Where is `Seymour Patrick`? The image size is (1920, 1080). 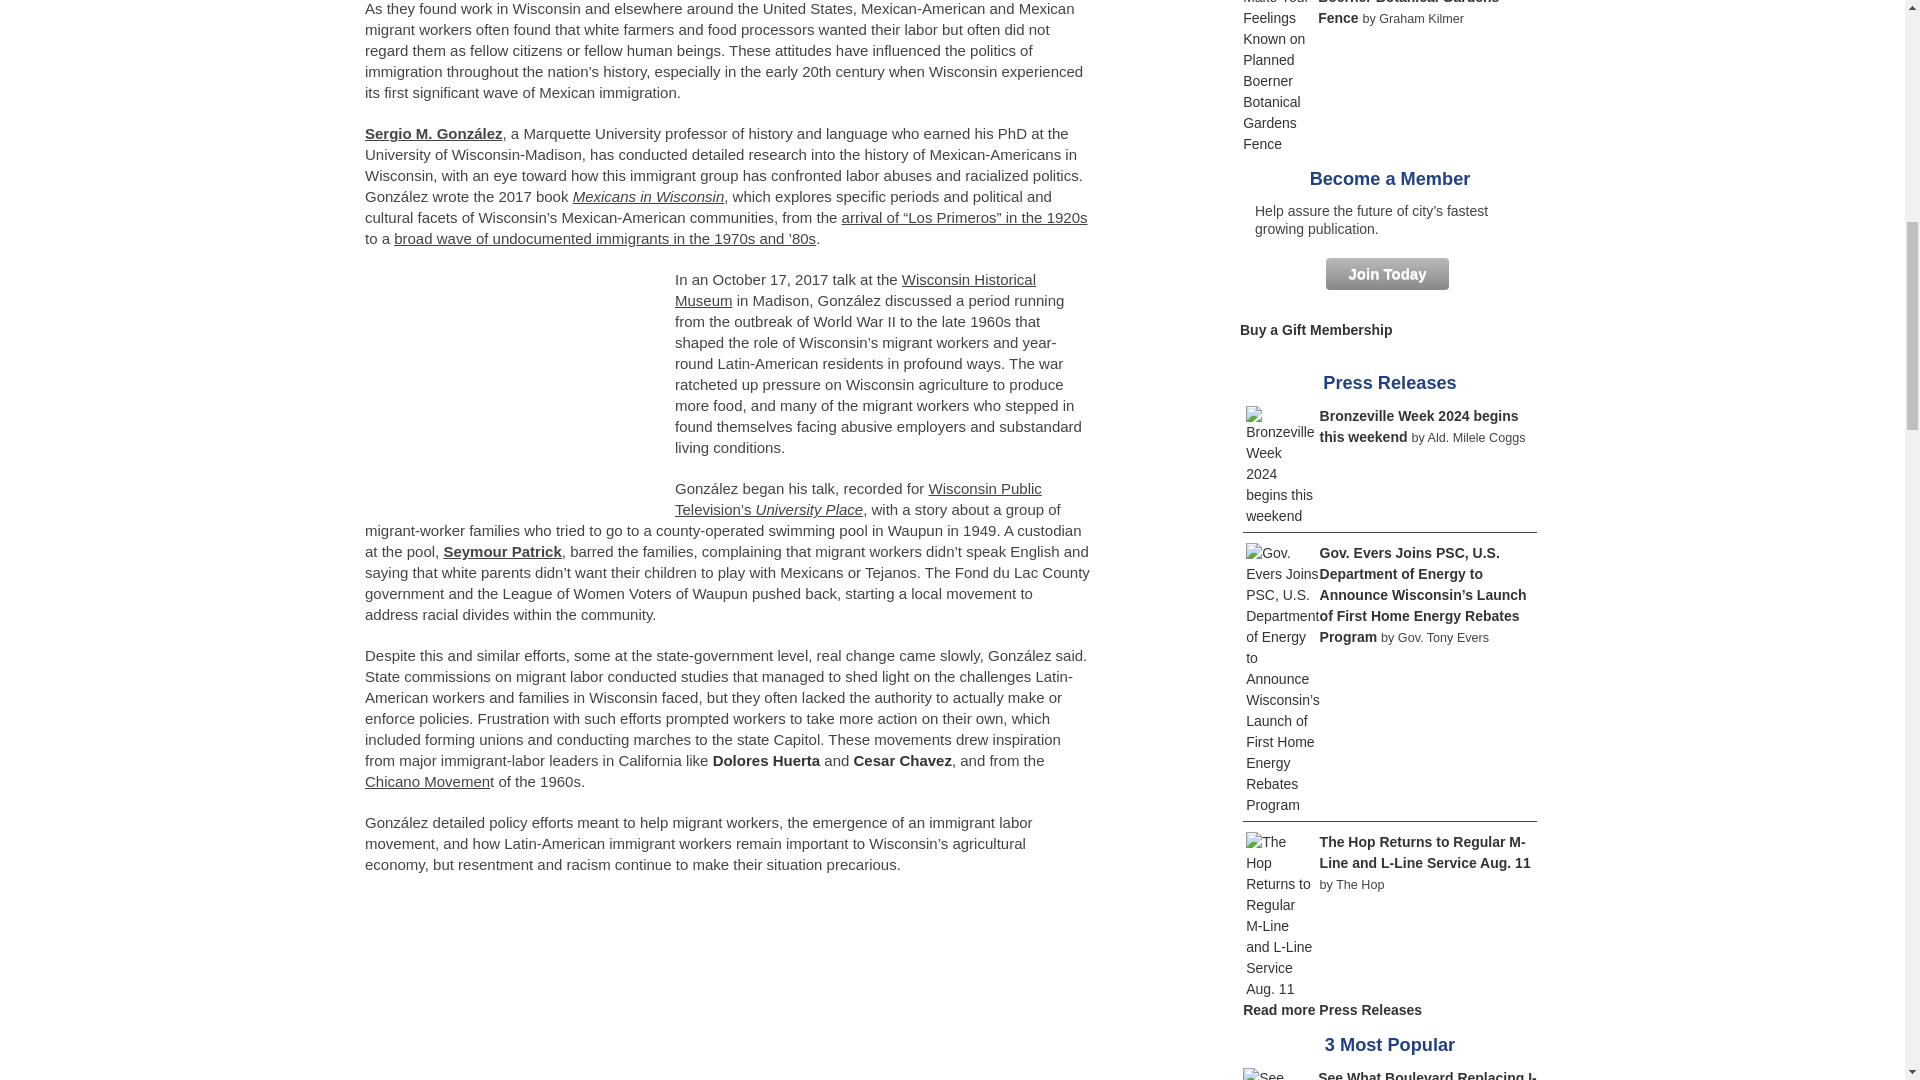 Seymour Patrick is located at coordinates (502, 552).